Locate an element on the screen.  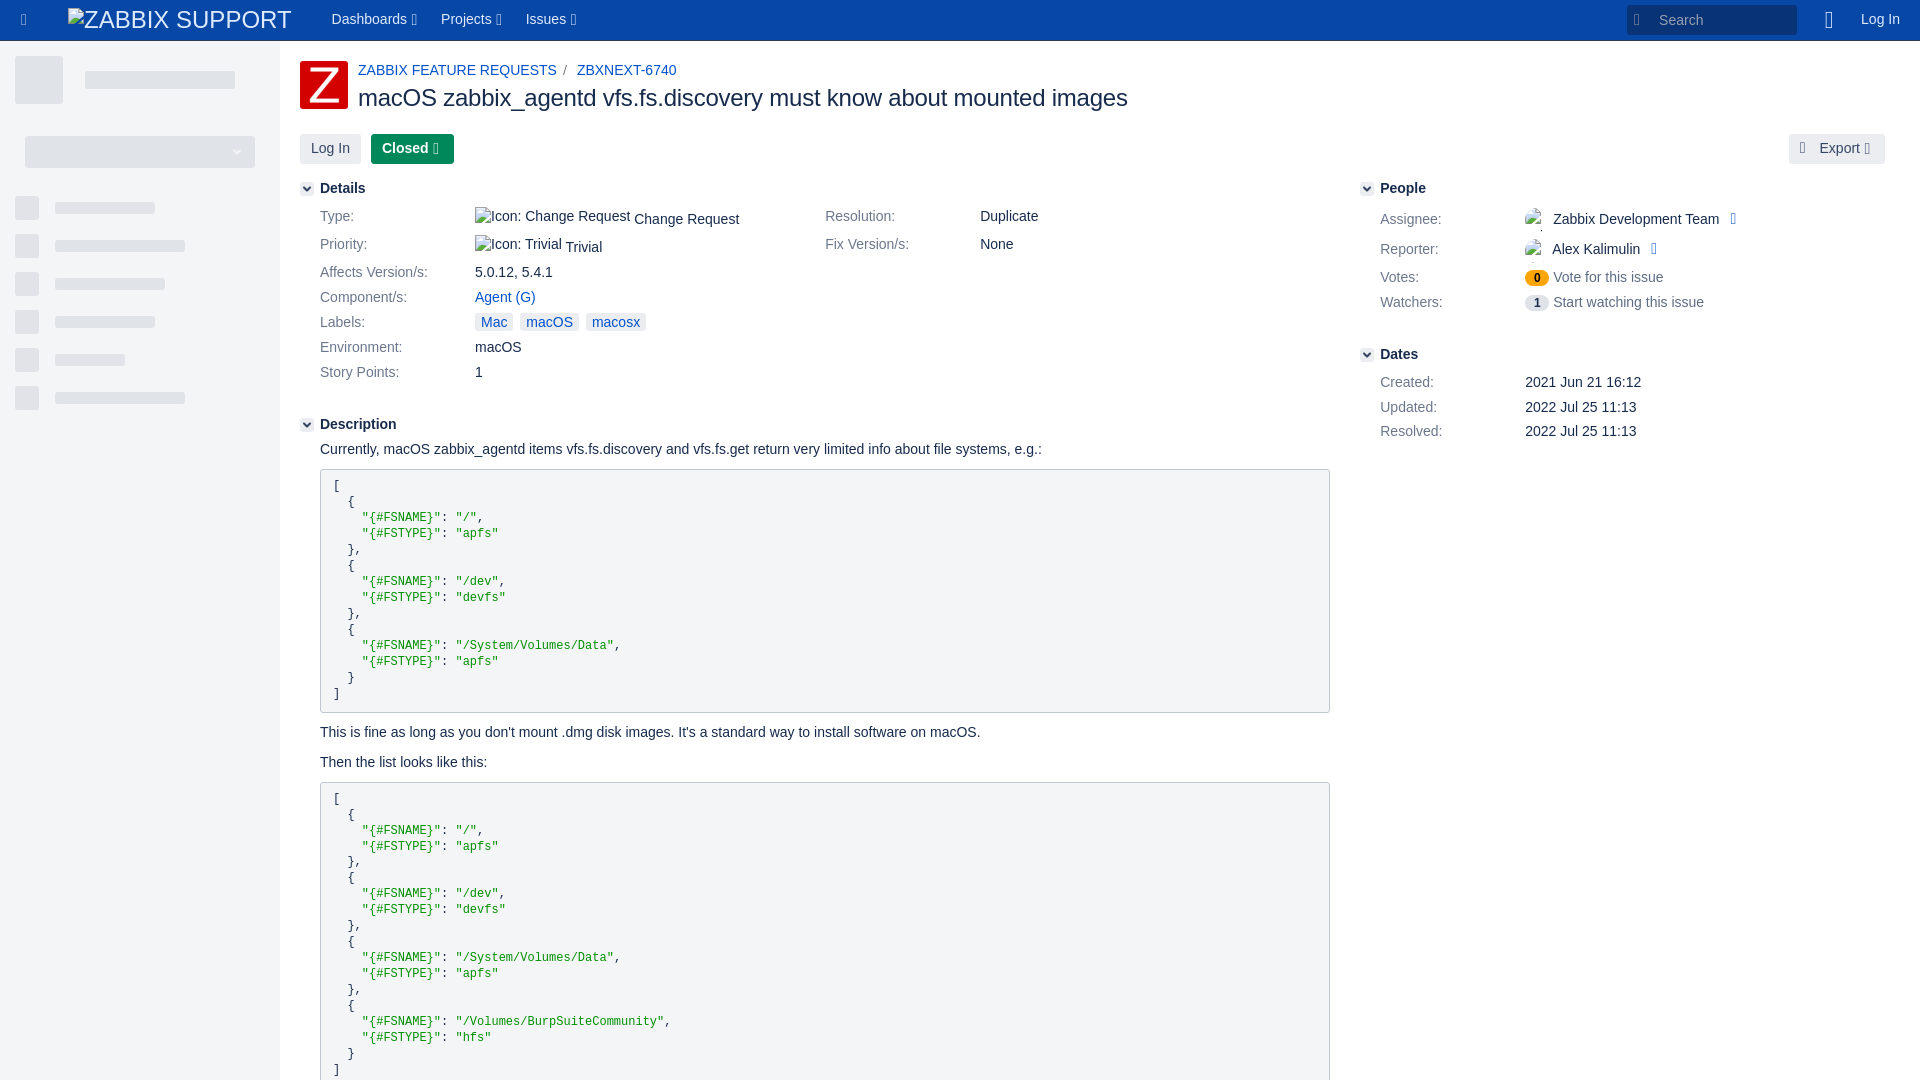
Log In is located at coordinates (1880, 20).